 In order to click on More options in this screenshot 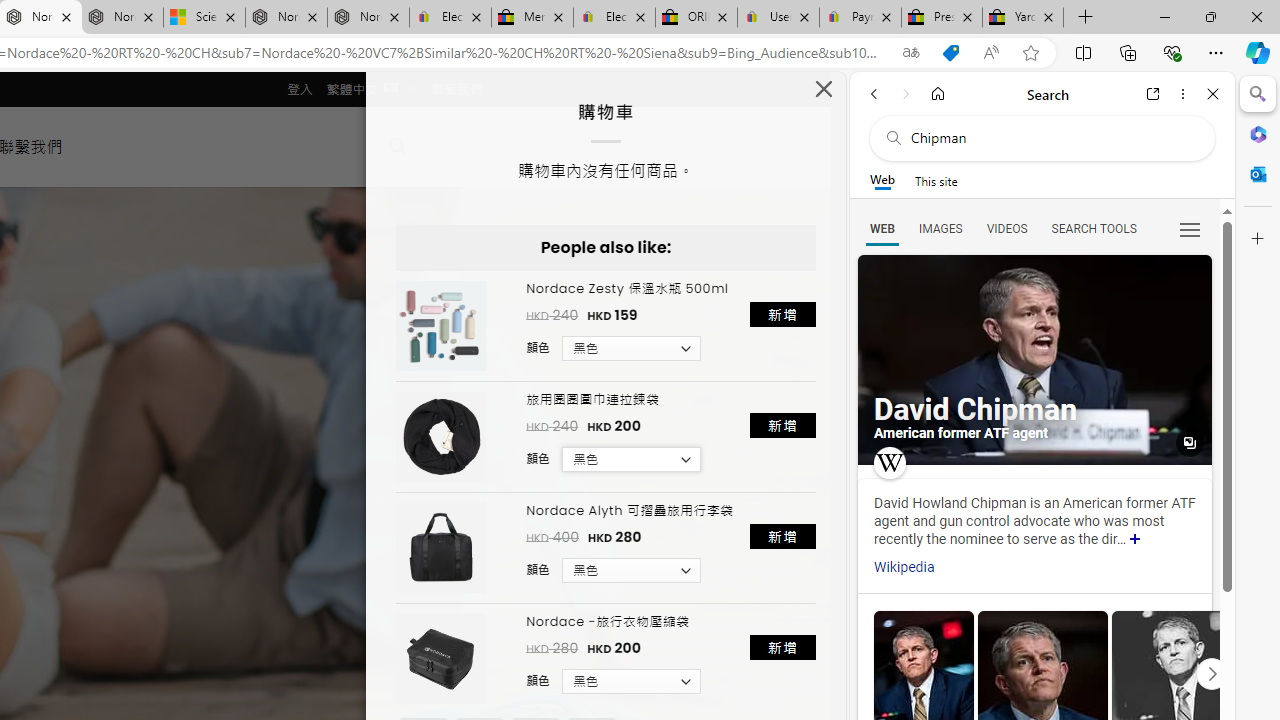, I will do `click(1182, 94)`.